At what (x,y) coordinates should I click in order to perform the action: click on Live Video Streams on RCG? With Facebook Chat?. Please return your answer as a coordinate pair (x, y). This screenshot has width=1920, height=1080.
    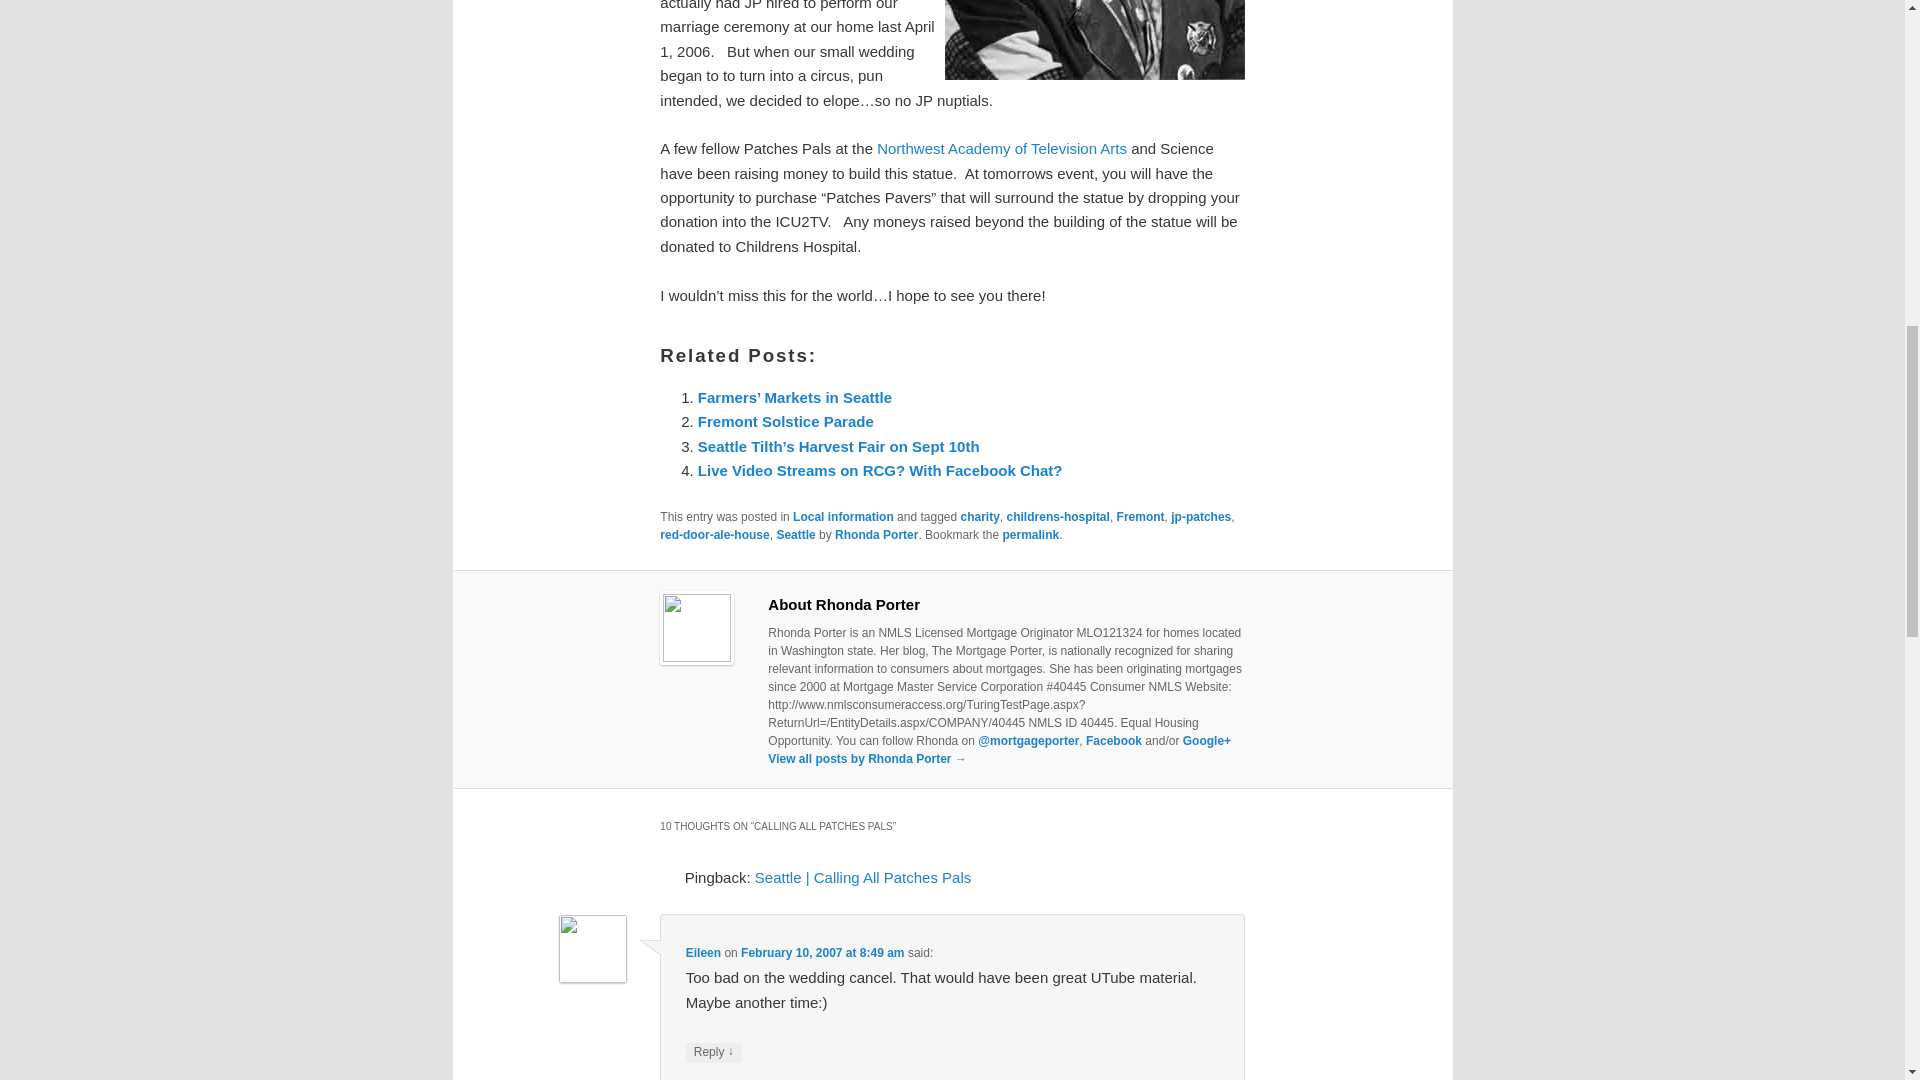
    Looking at the image, I should click on (880, 470).